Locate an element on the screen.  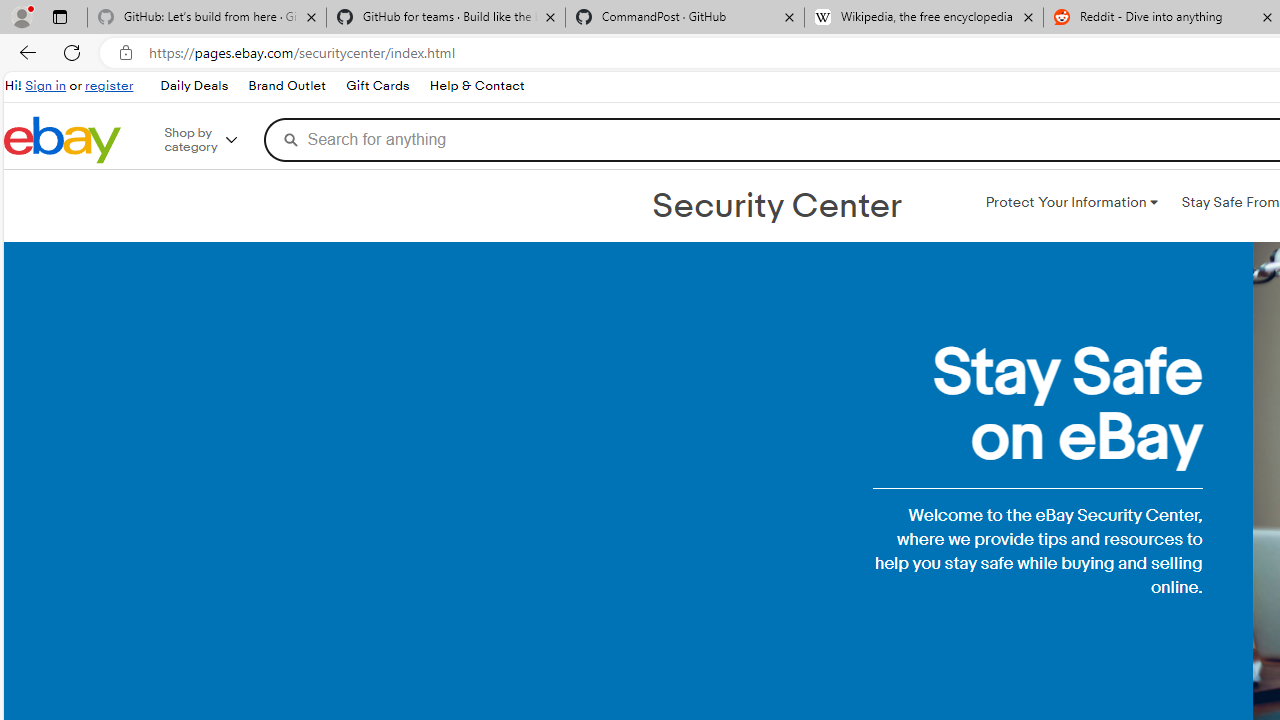
Shop by category is located at coordinates (214, 140).